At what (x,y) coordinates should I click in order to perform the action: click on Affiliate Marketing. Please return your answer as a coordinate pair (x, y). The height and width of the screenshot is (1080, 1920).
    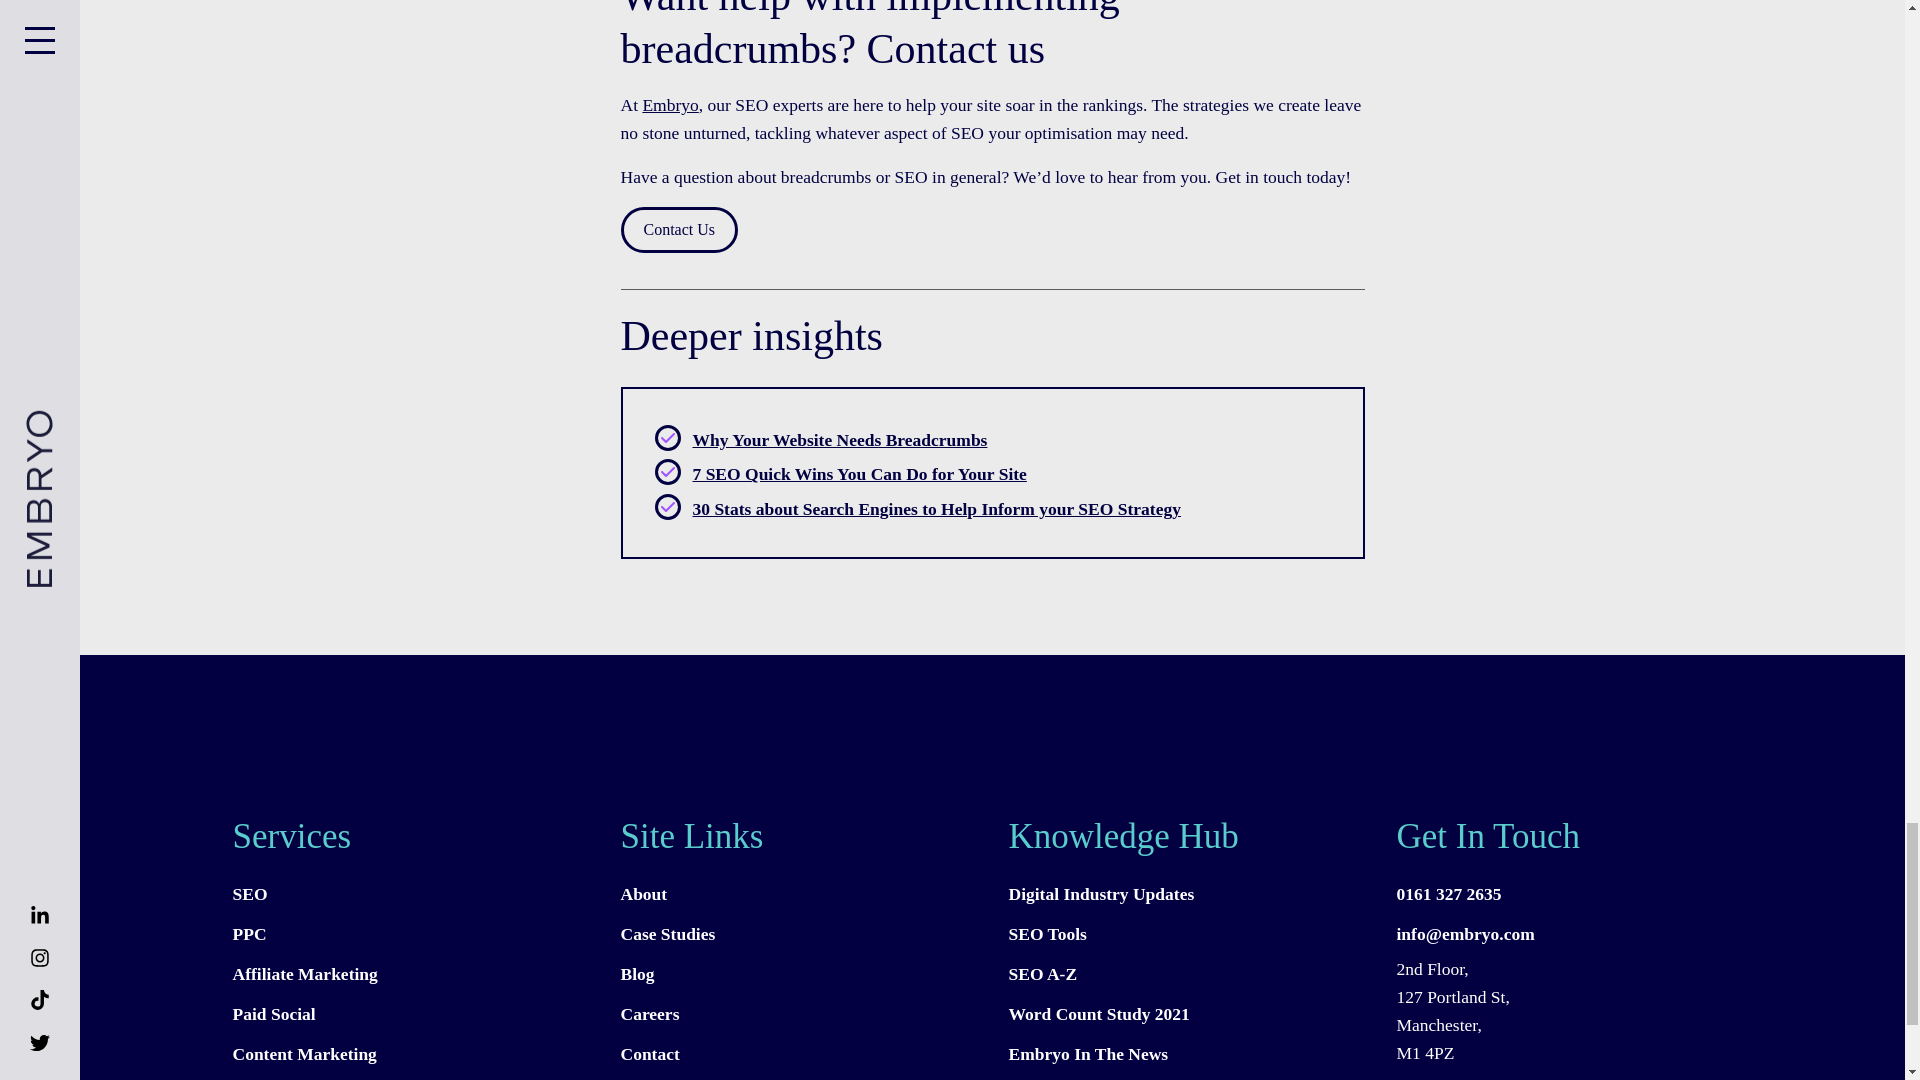
    Looking at the image, I should click on (410, 974).